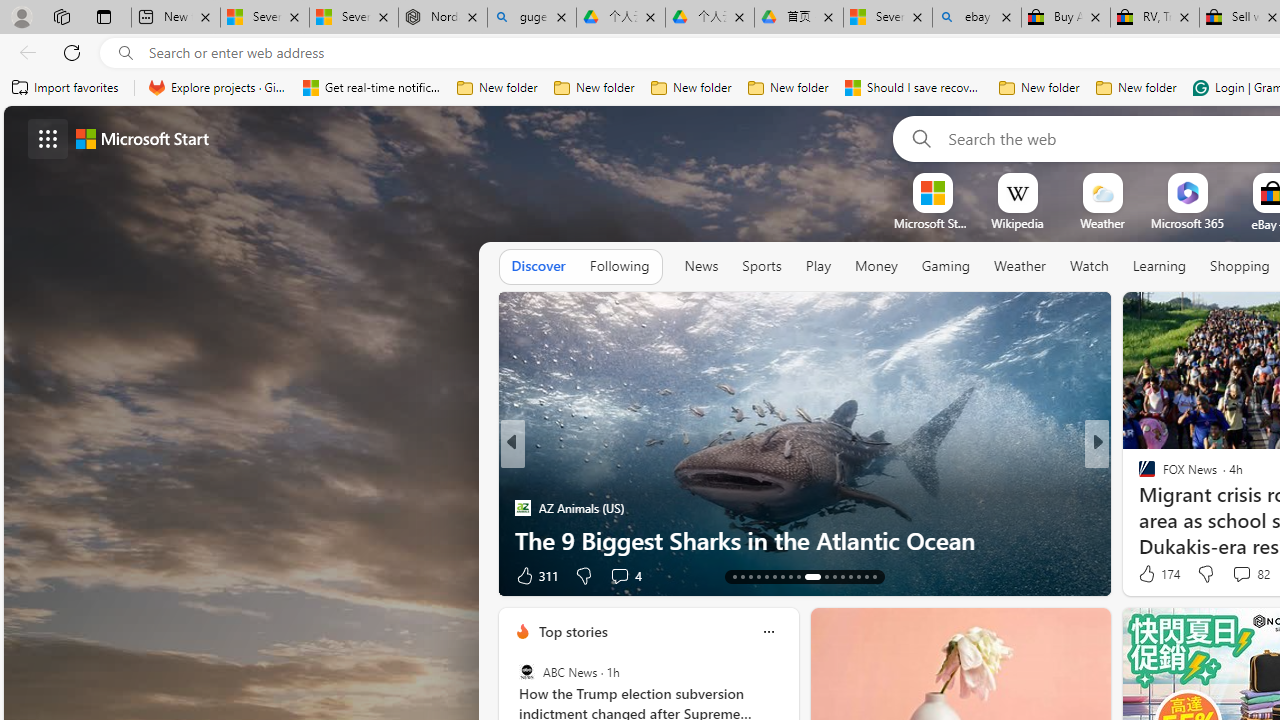 Image resolution: width=1280 pixels, height=720 pixels. I want to click on The Manual, so click(1138, 476).